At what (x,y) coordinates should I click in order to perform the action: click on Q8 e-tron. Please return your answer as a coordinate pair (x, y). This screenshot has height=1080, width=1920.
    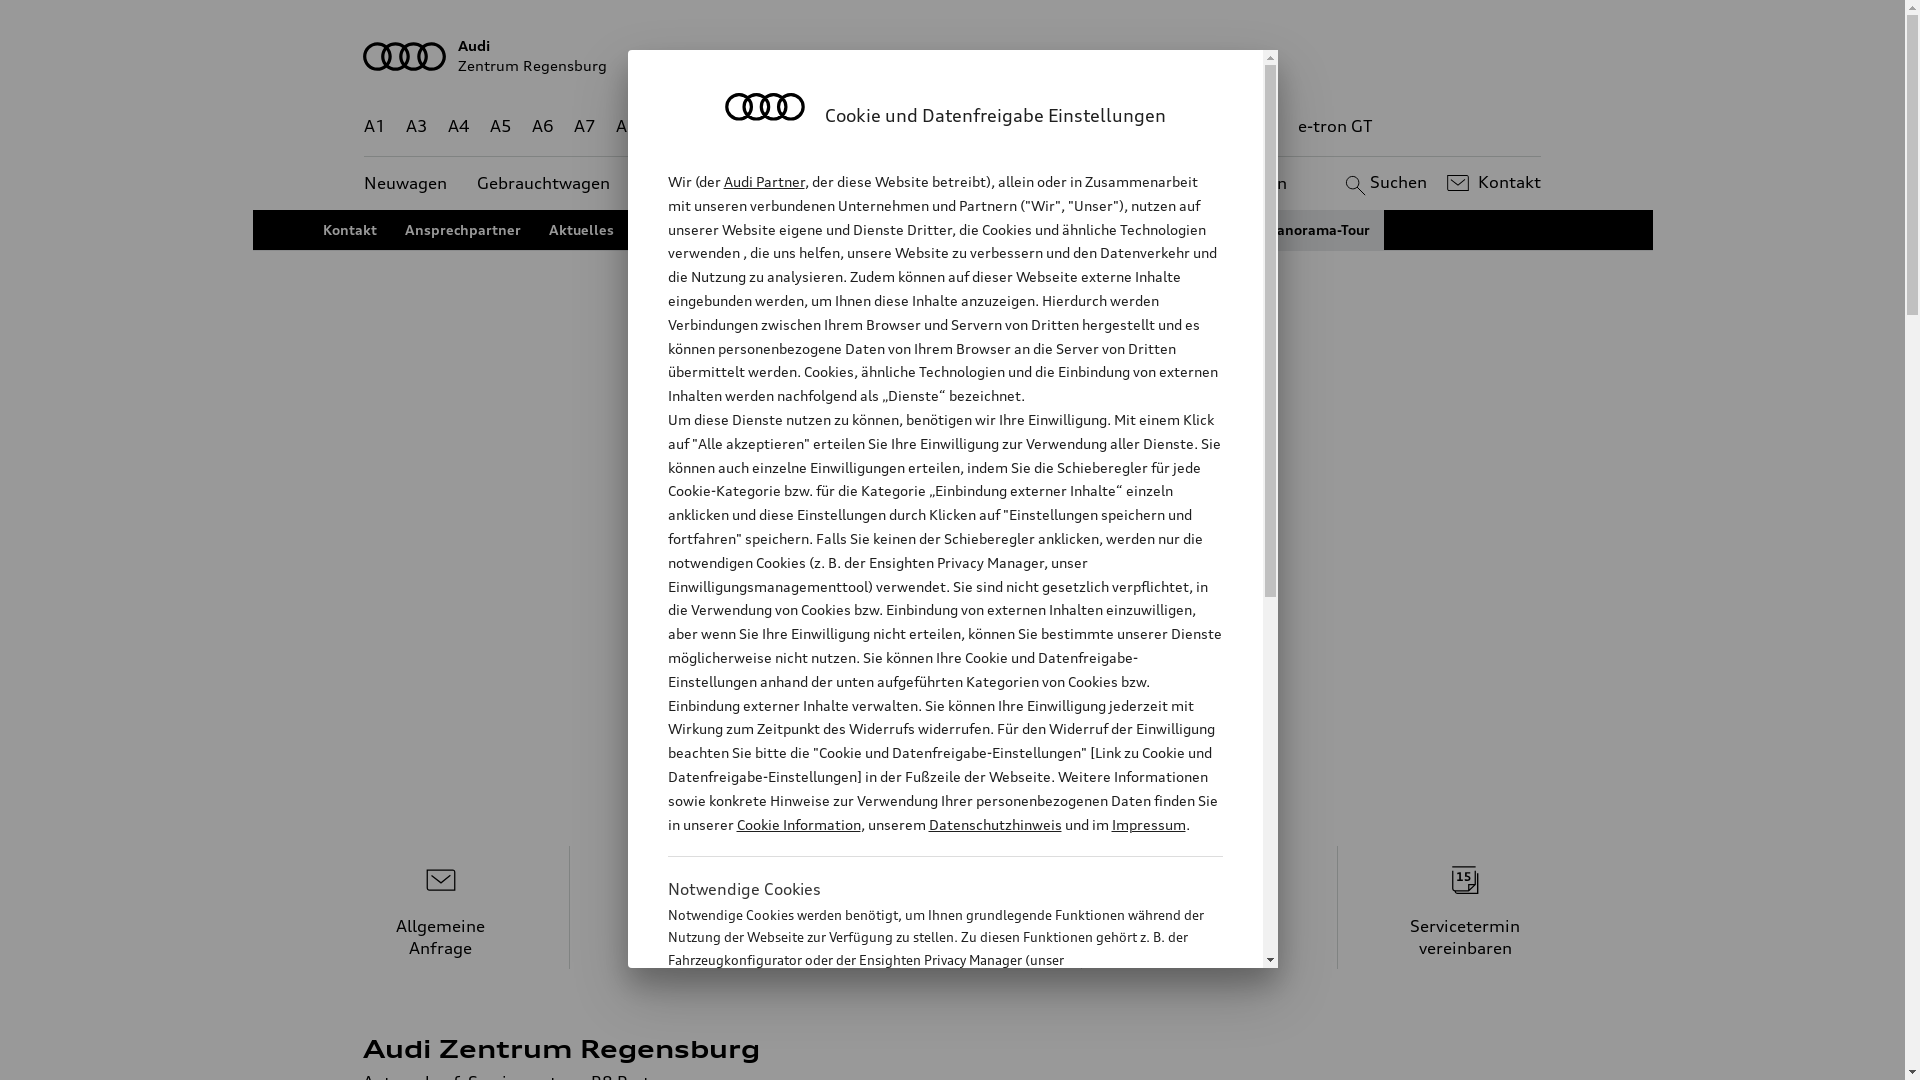
    Looking at the image, I should click on (1006, 126).